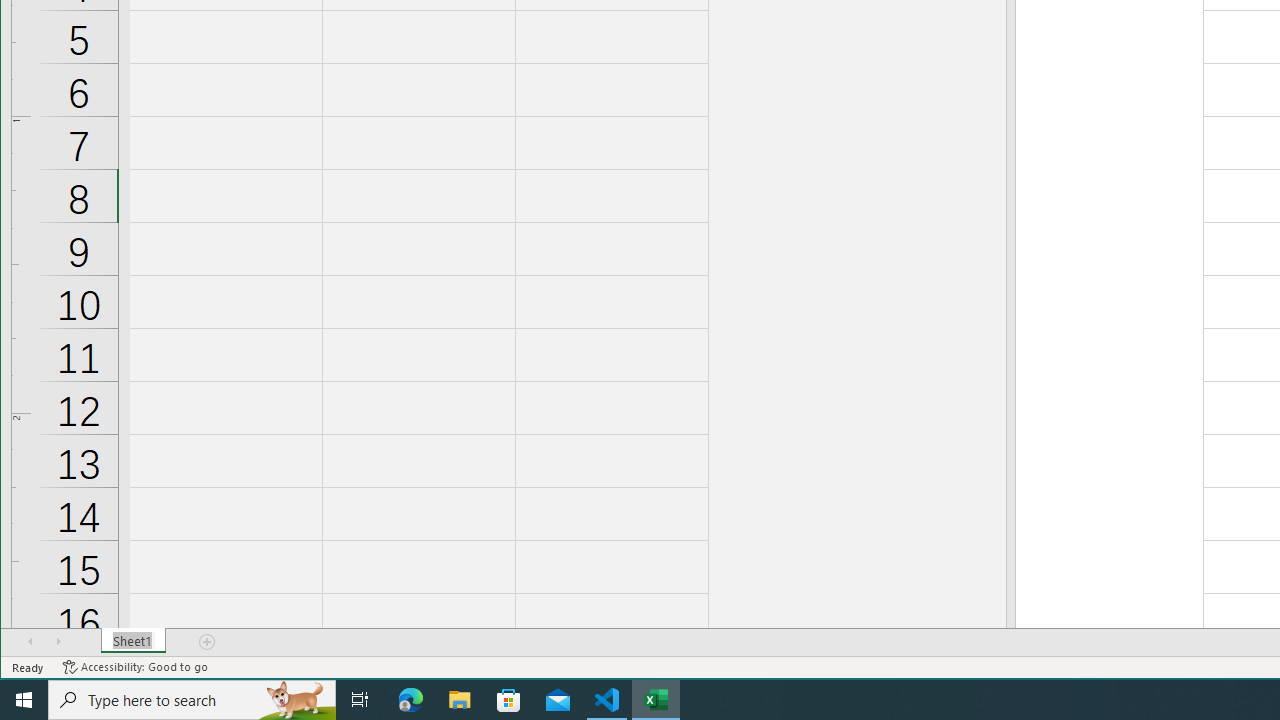 The height and width of the screenshot is (720, 1280). I want to click on File Explorer, so click(460, 700).